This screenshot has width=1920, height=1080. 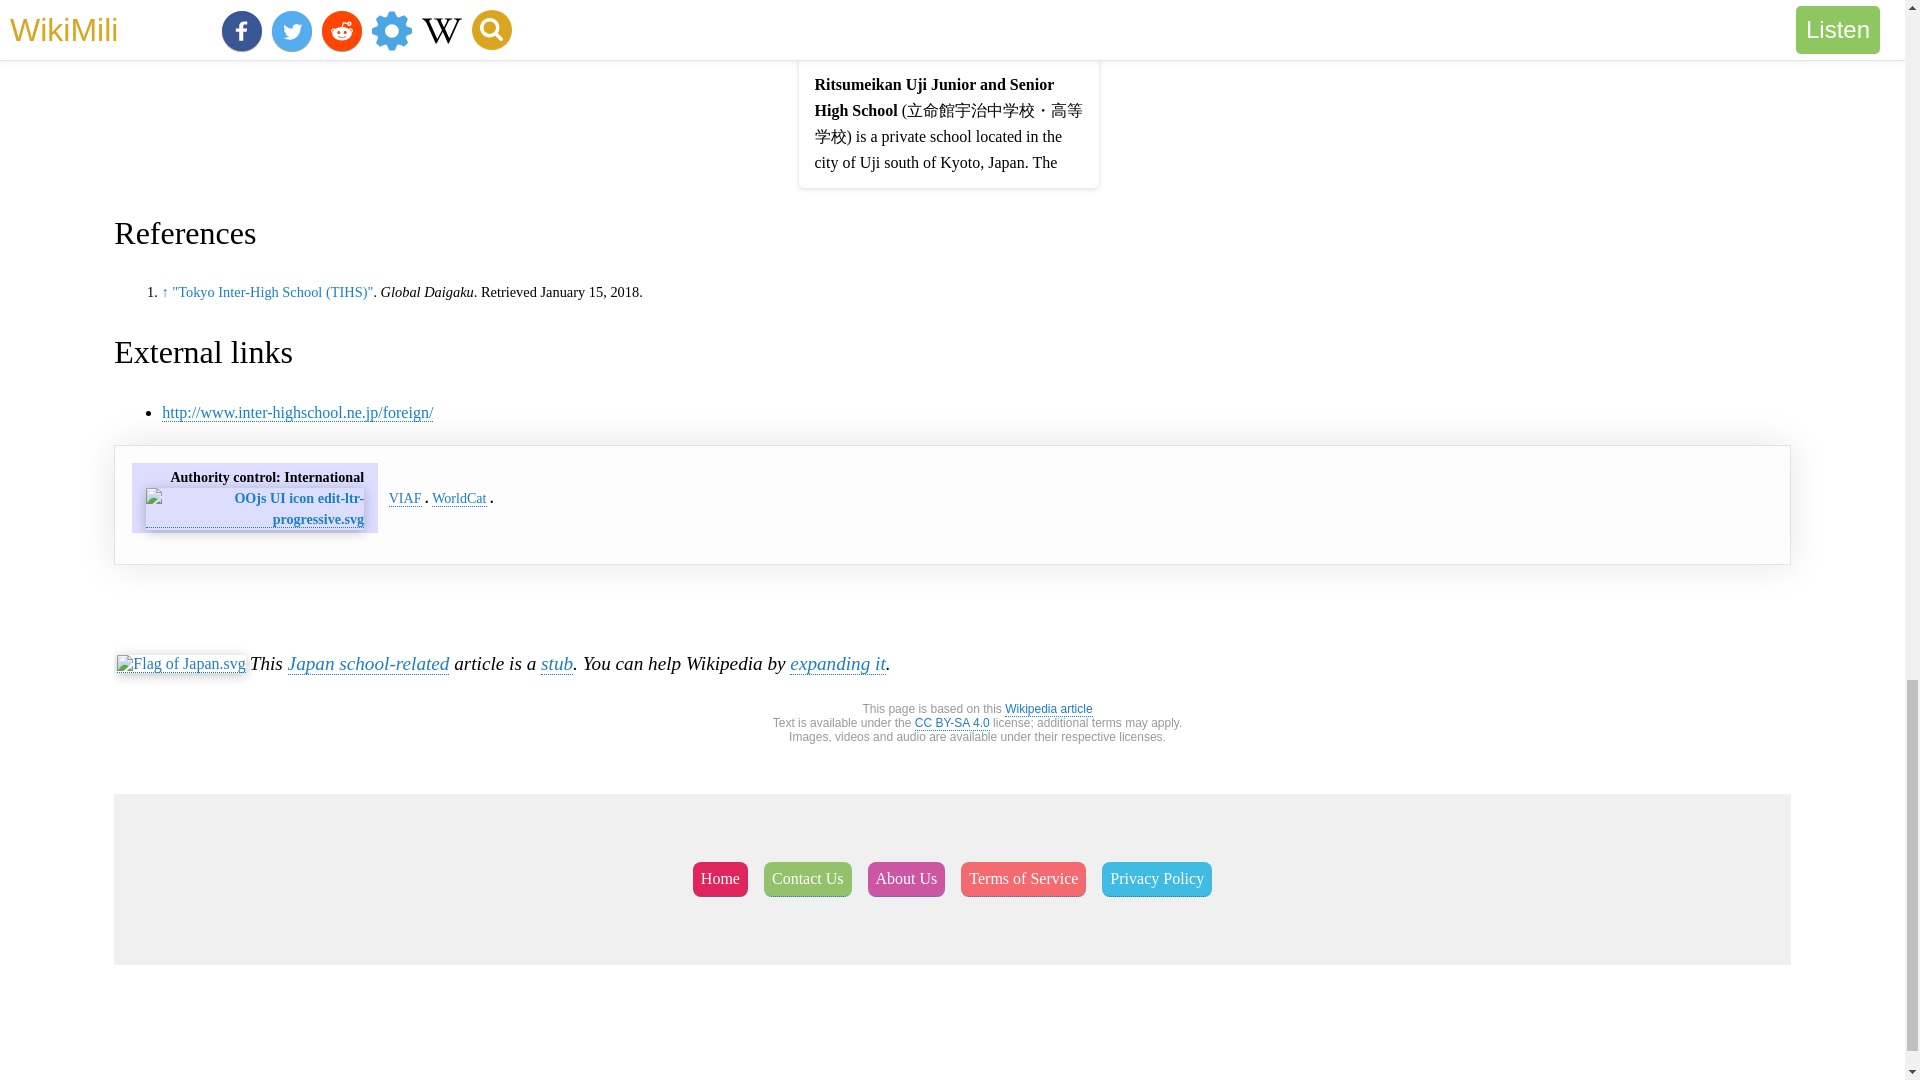 I want to click on expanding it, so click(x=837, y=664).